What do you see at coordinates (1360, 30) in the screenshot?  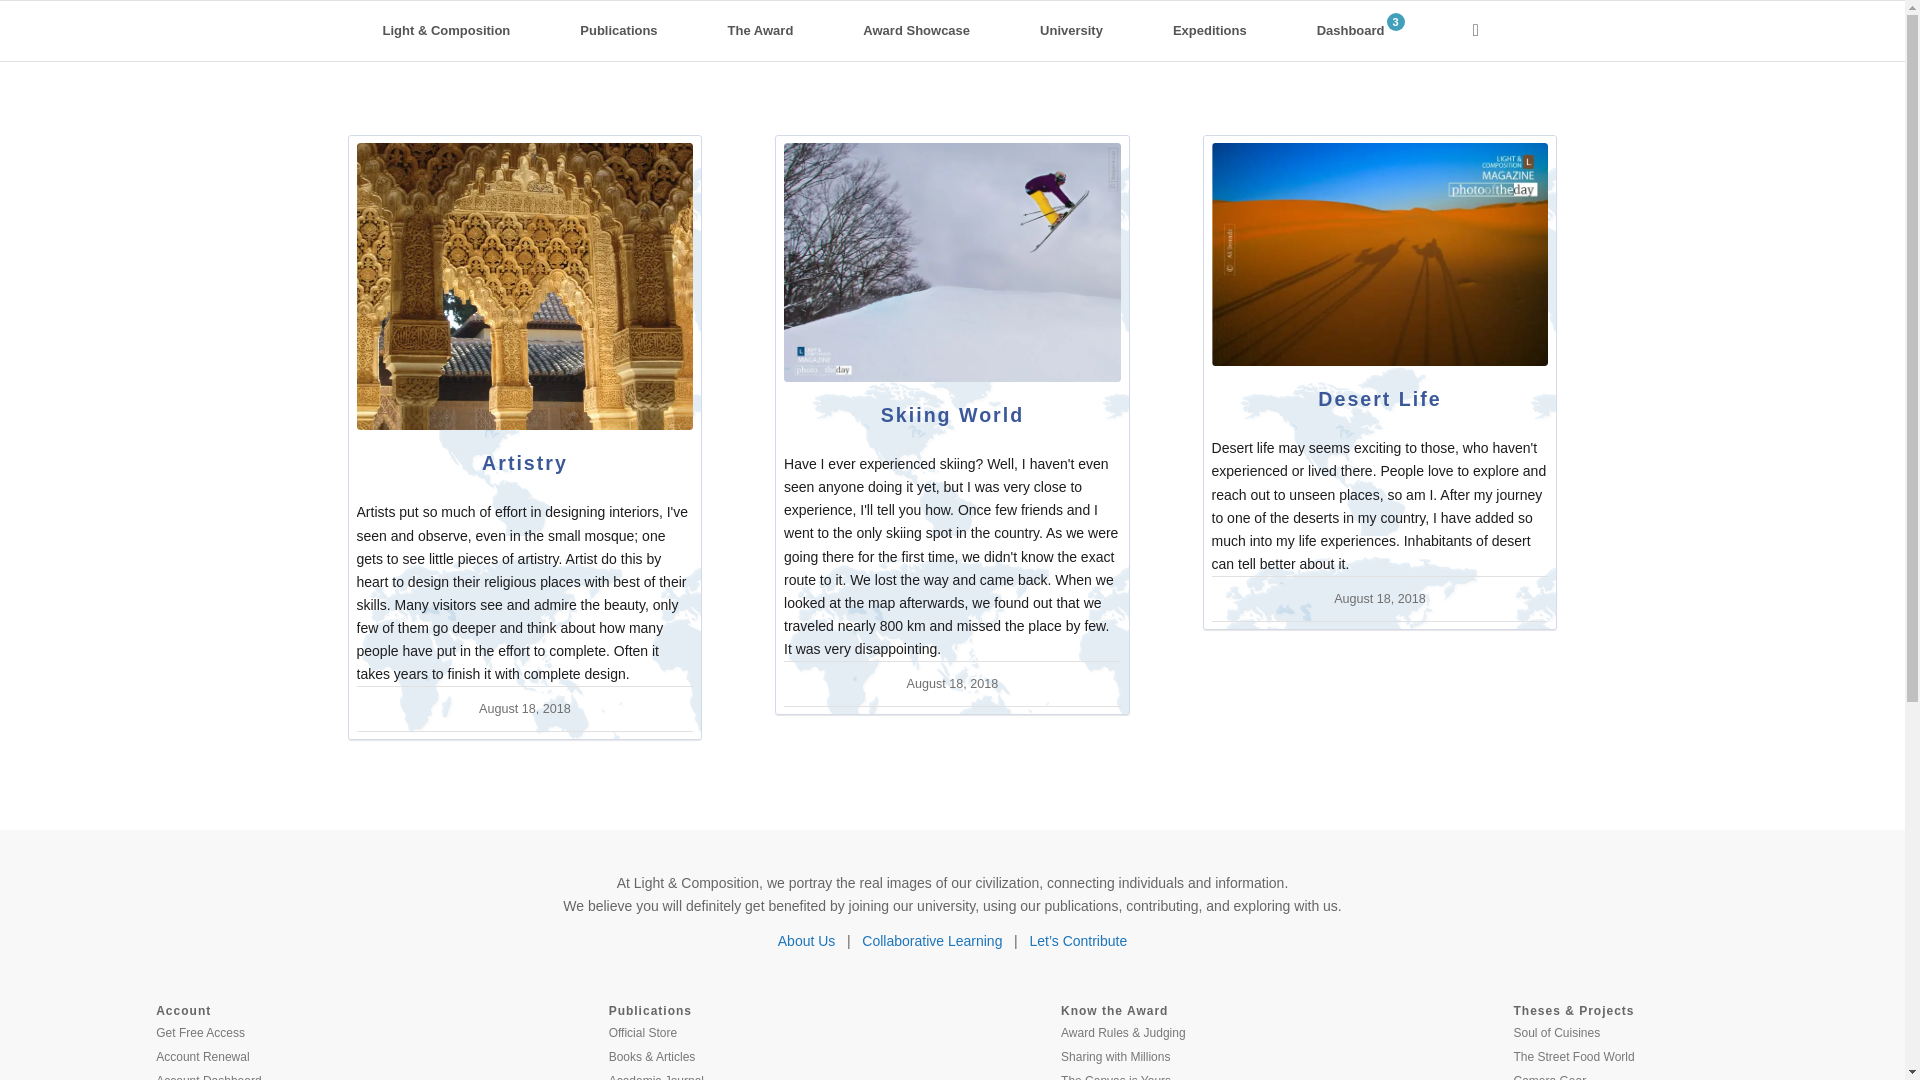 I see `Dashboard` at bounding box center [1360, 30].